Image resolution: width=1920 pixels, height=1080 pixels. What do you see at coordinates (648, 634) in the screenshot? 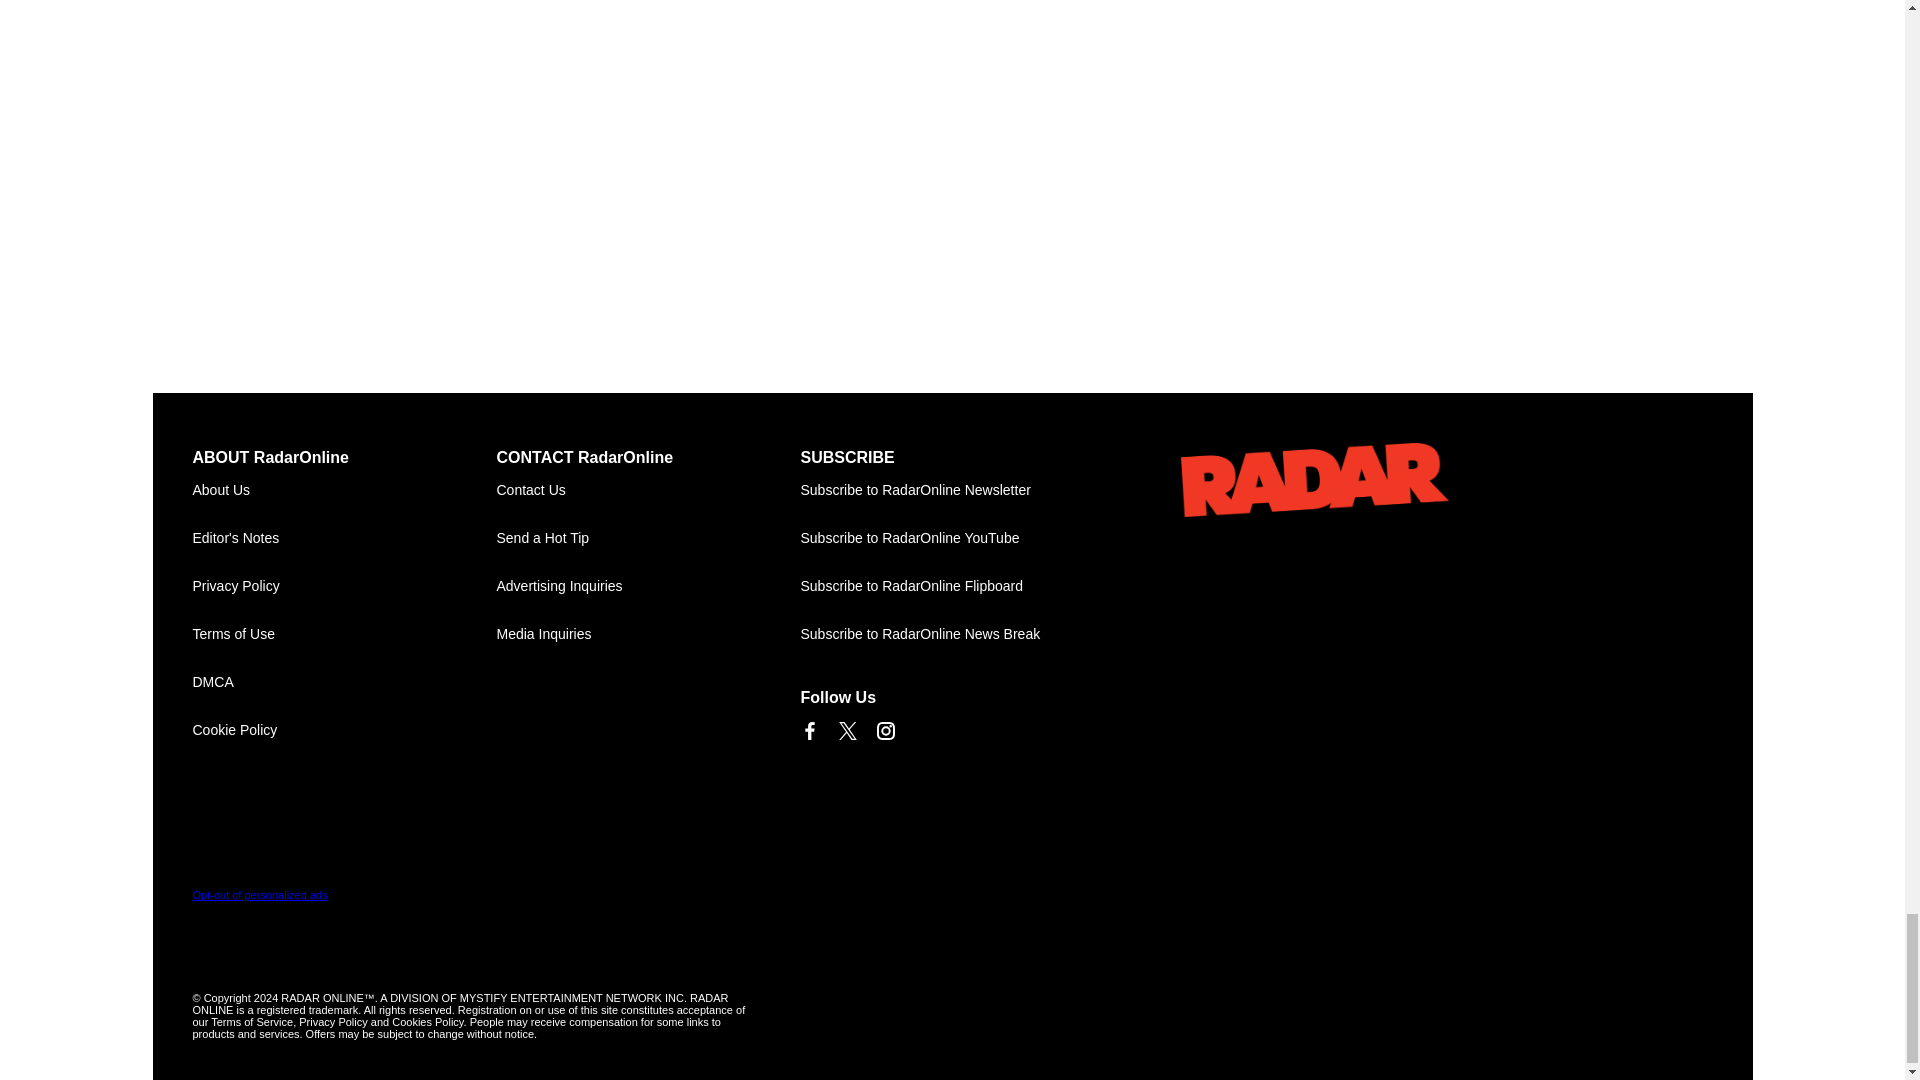
I see `Media Inquiries` at bounding box center [648, 634].